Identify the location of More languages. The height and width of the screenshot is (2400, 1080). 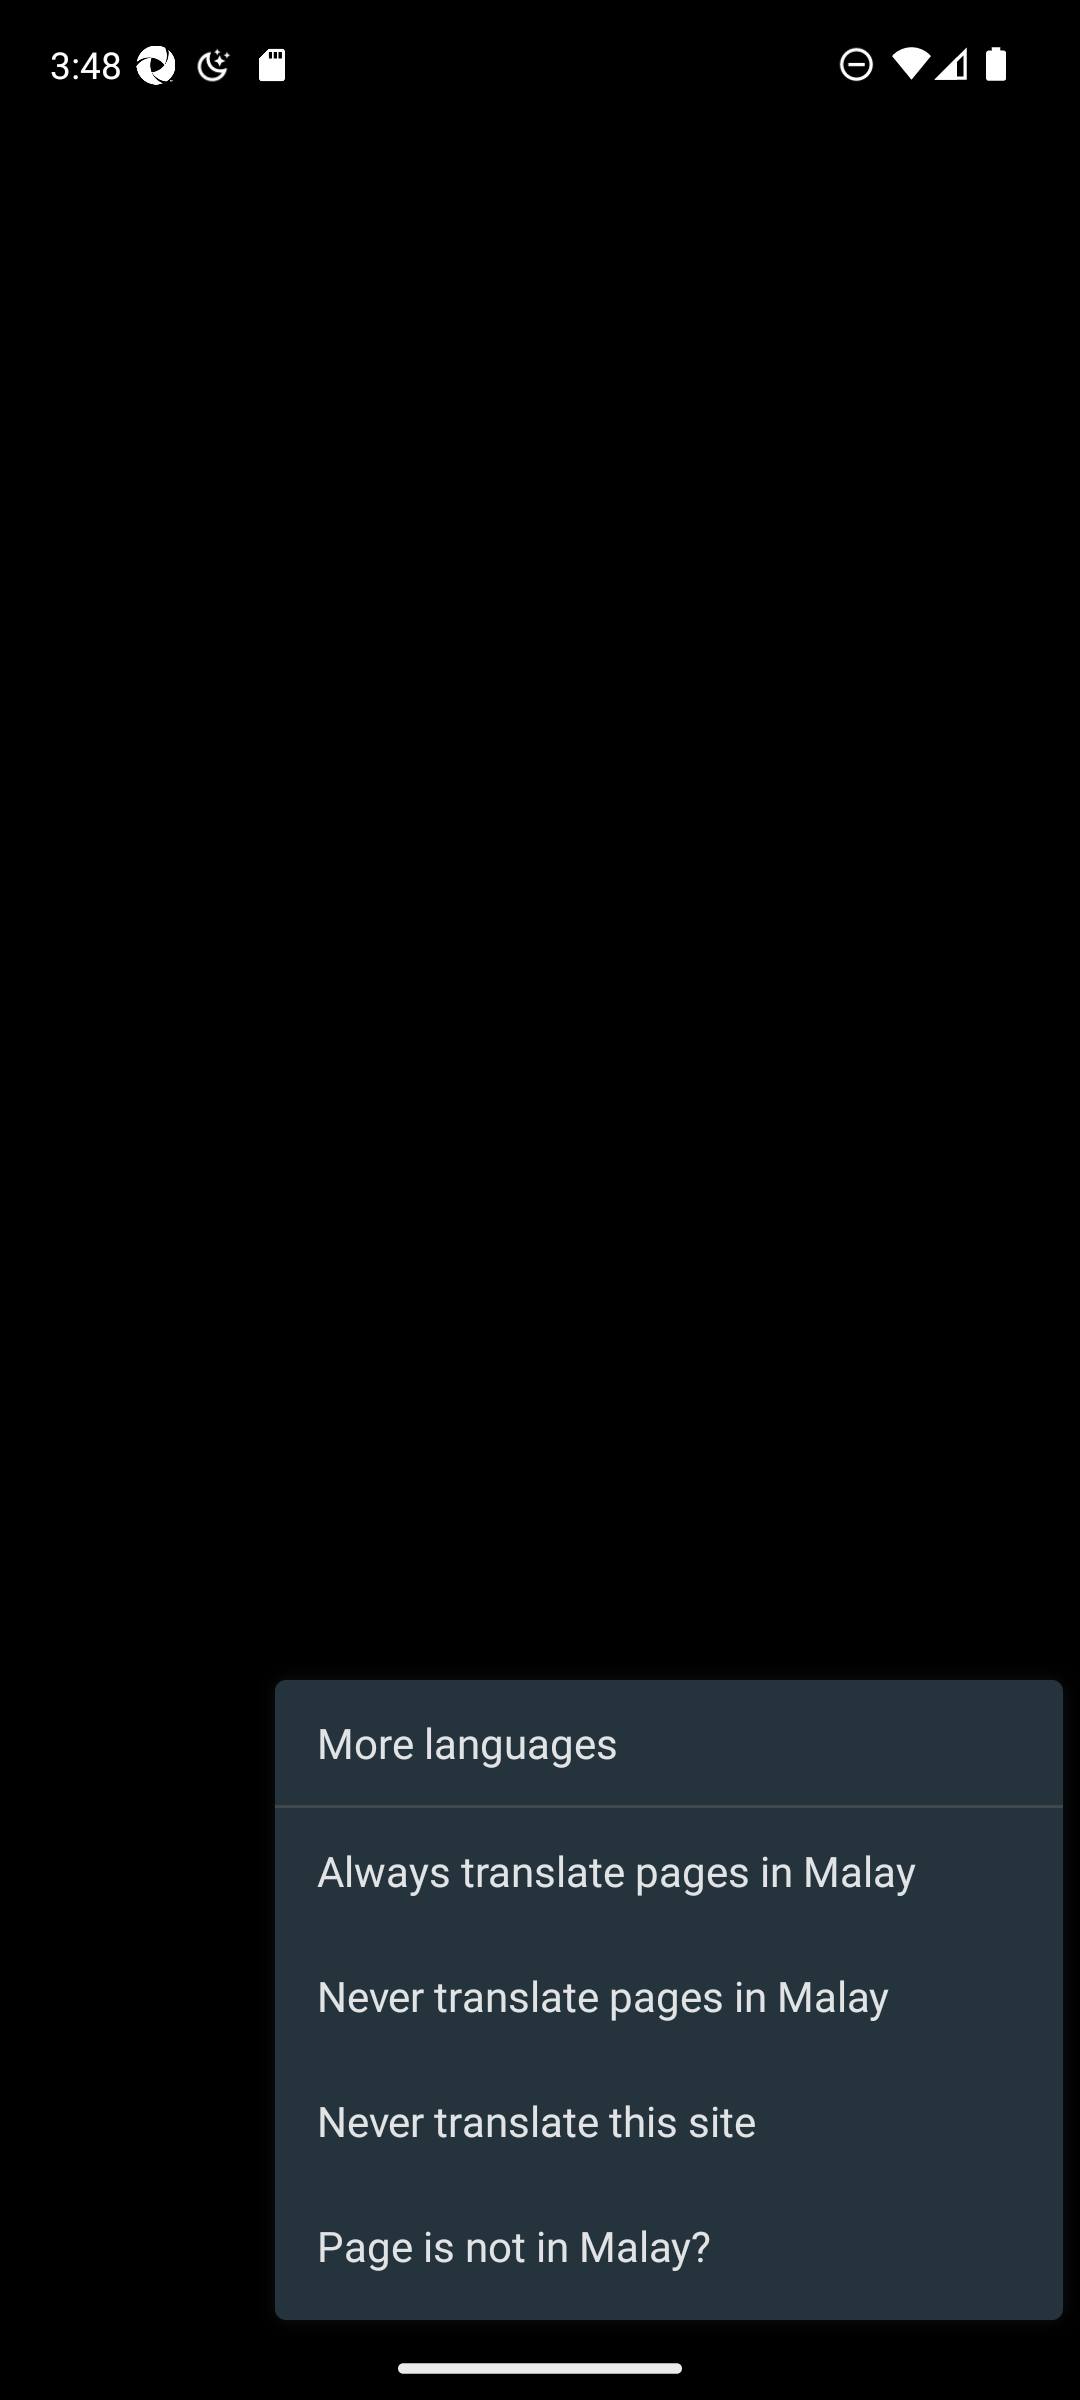
(668, 1744).